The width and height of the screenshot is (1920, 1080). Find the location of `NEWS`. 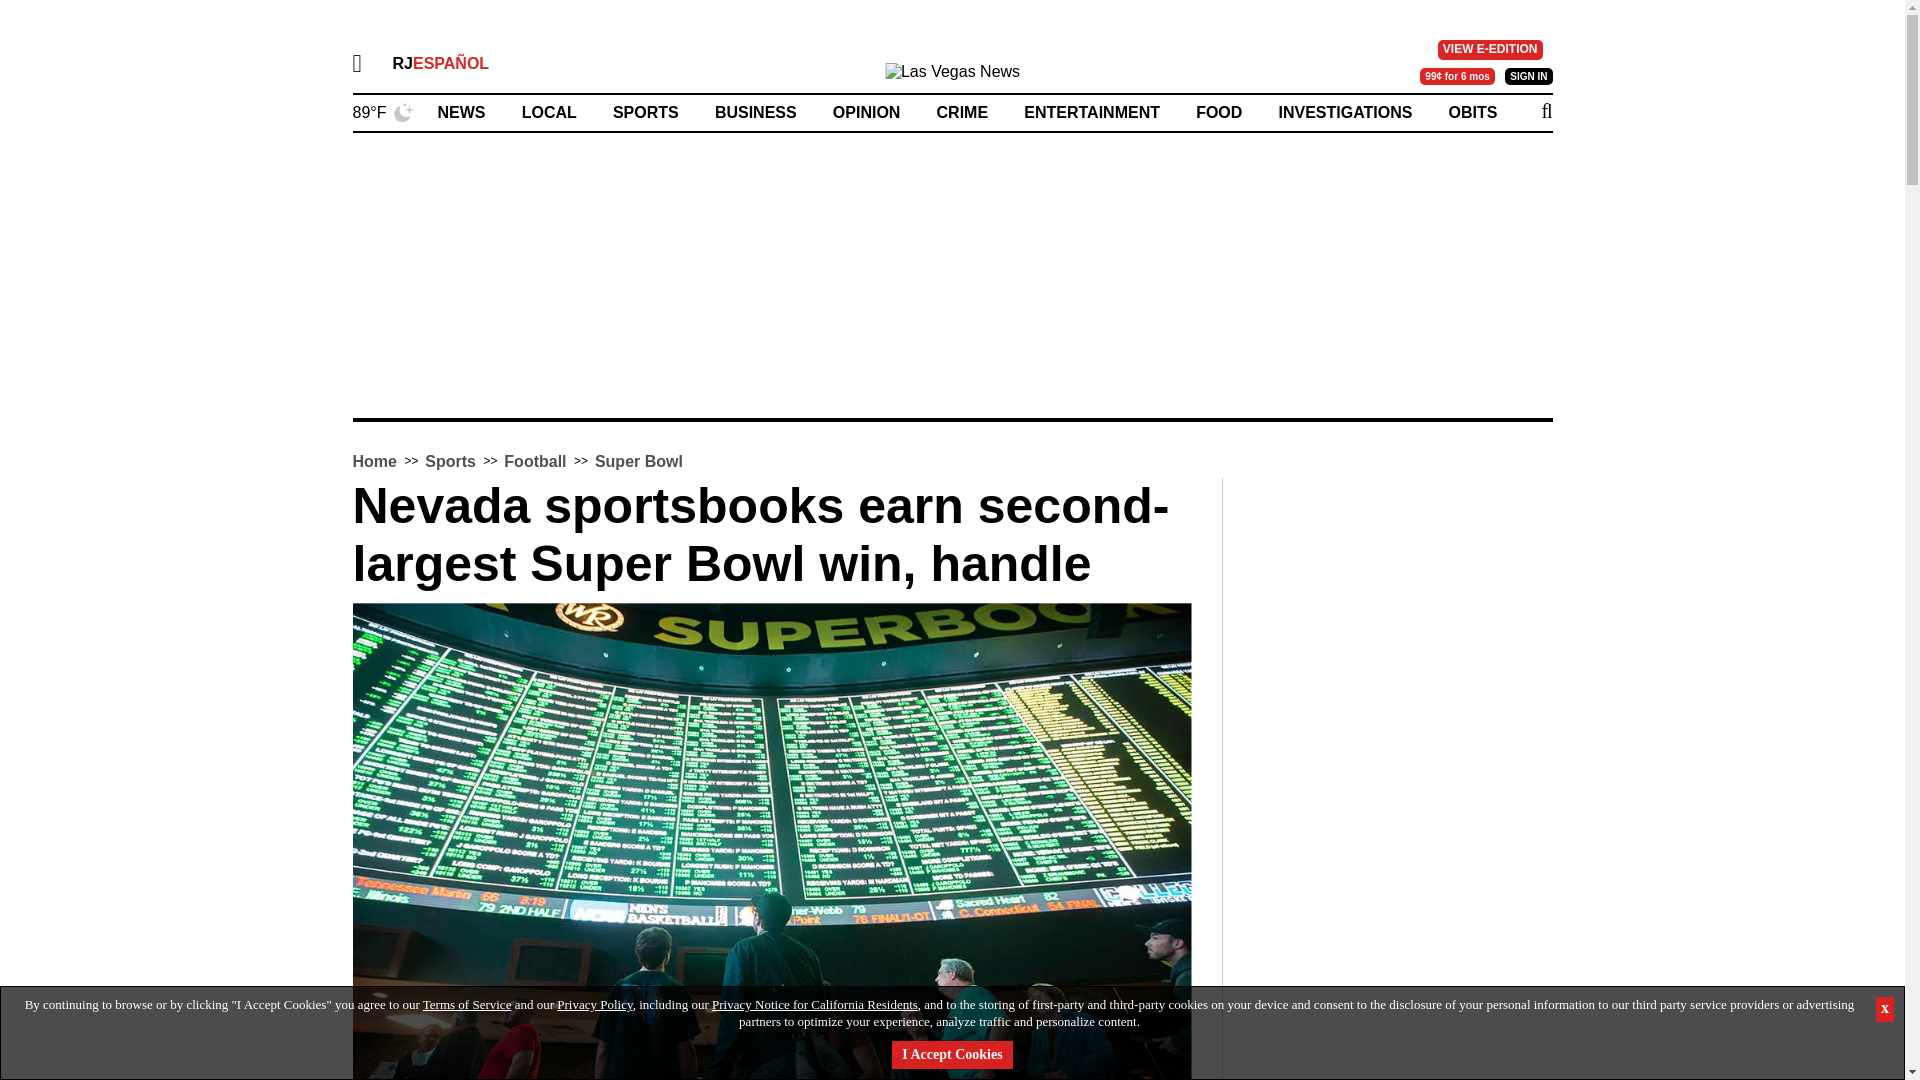

NEWS is located at coordinates (461, 112).